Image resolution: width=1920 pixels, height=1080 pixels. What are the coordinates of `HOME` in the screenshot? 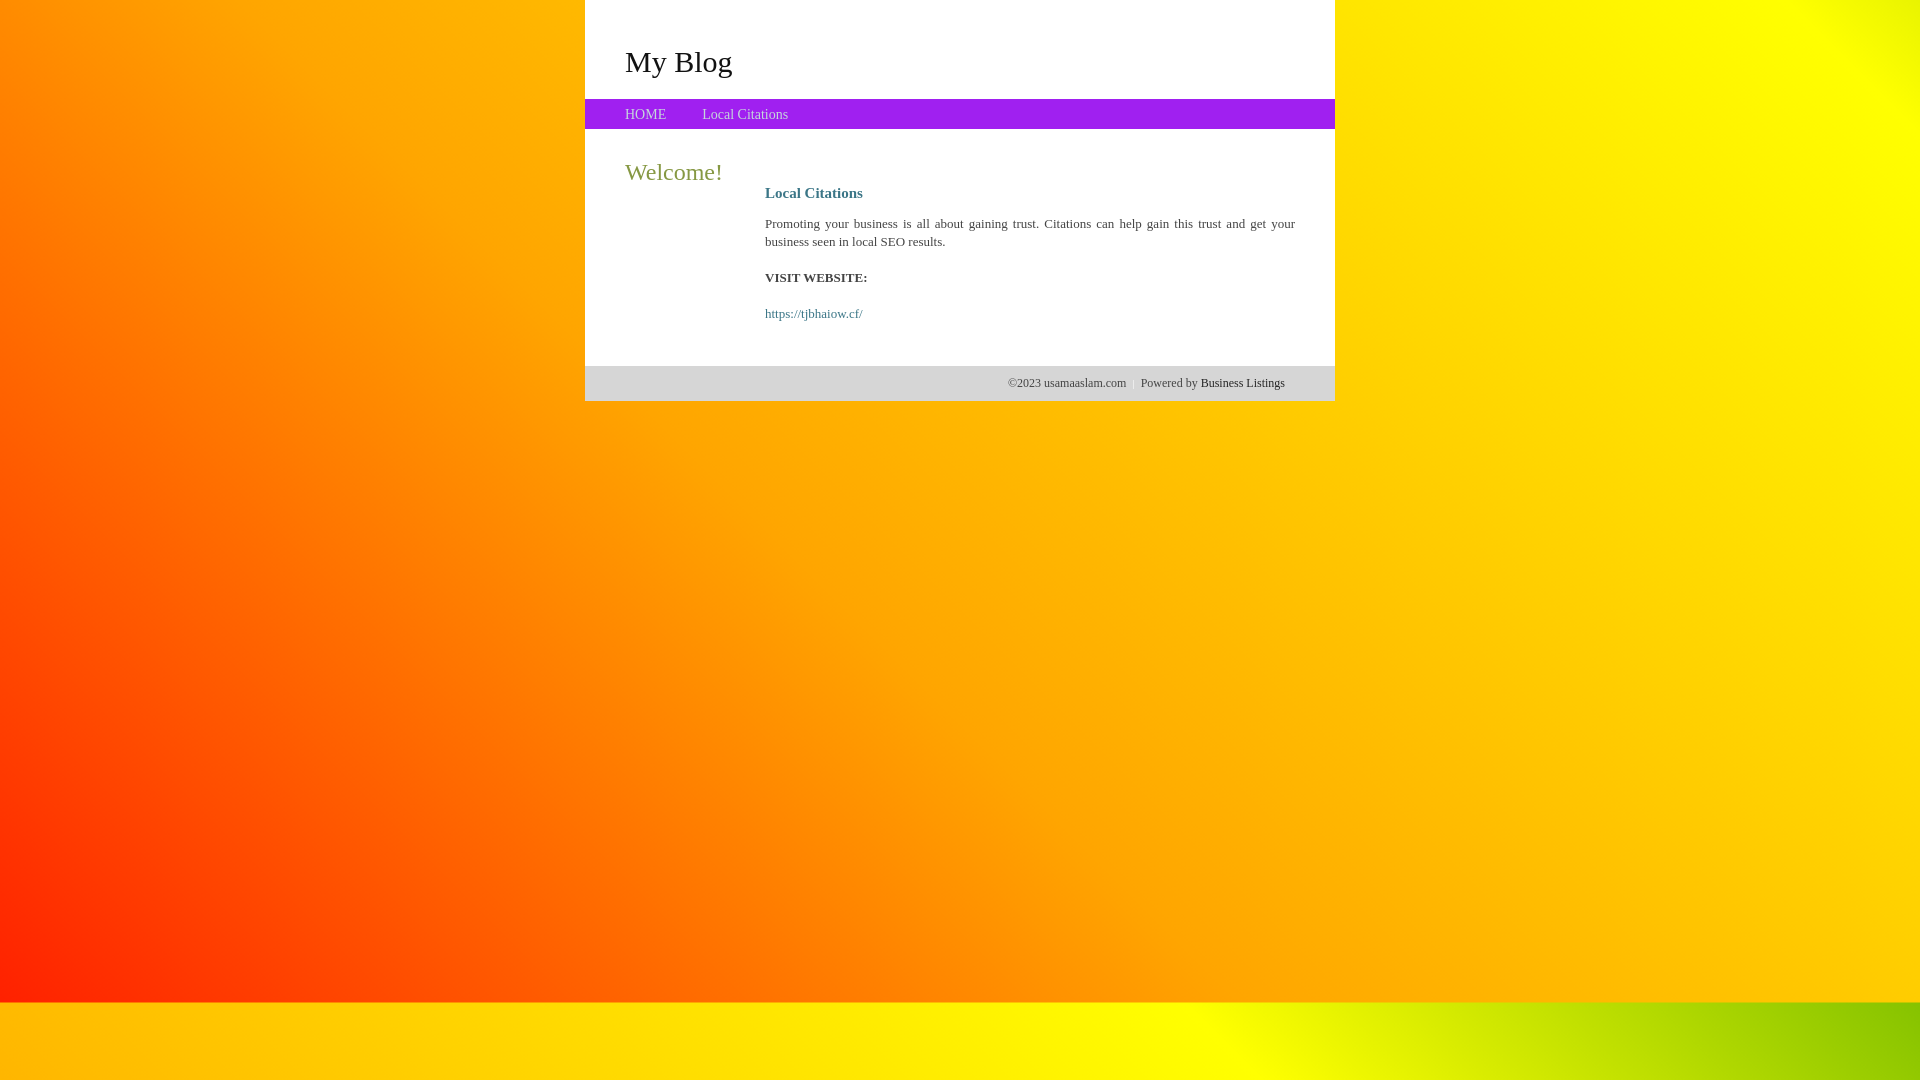 It's located at (646, 114).